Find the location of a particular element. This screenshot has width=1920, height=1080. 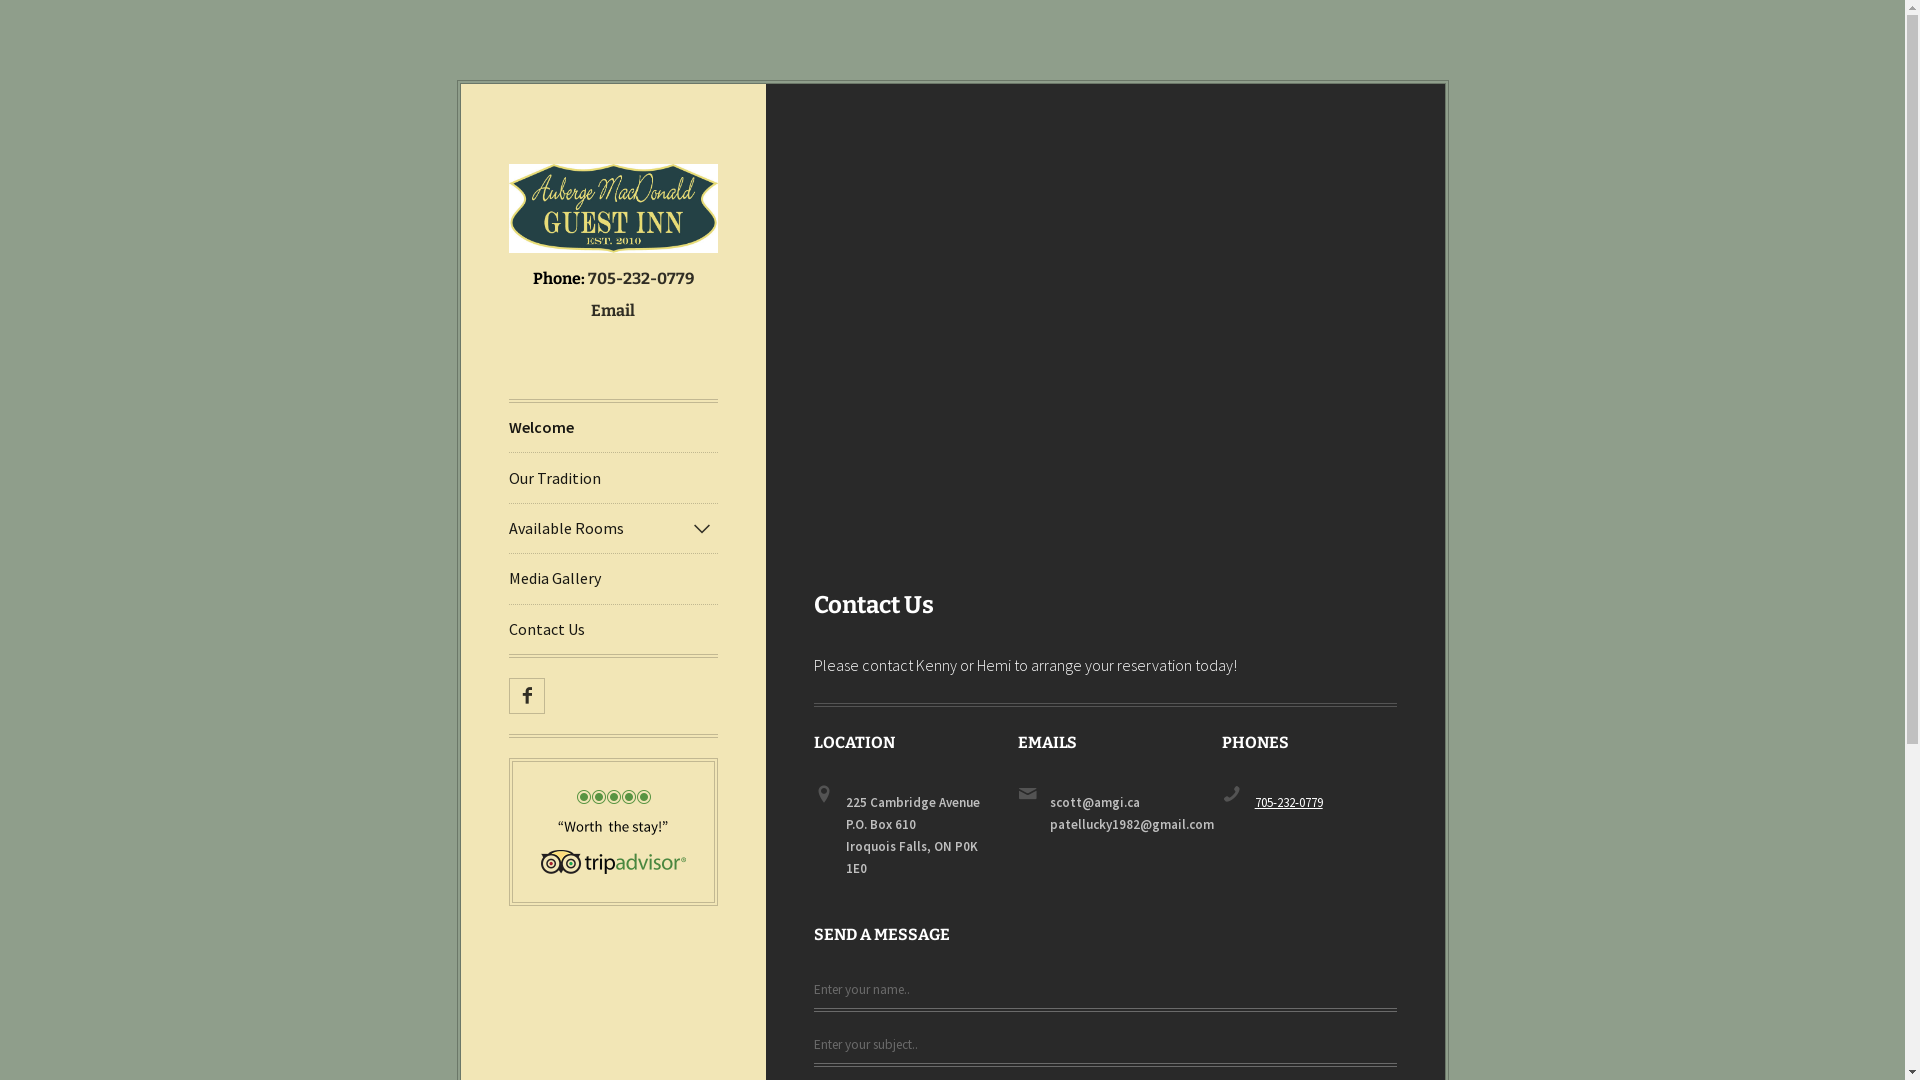

705-232-0779 is located at coordinates (1289, 802).